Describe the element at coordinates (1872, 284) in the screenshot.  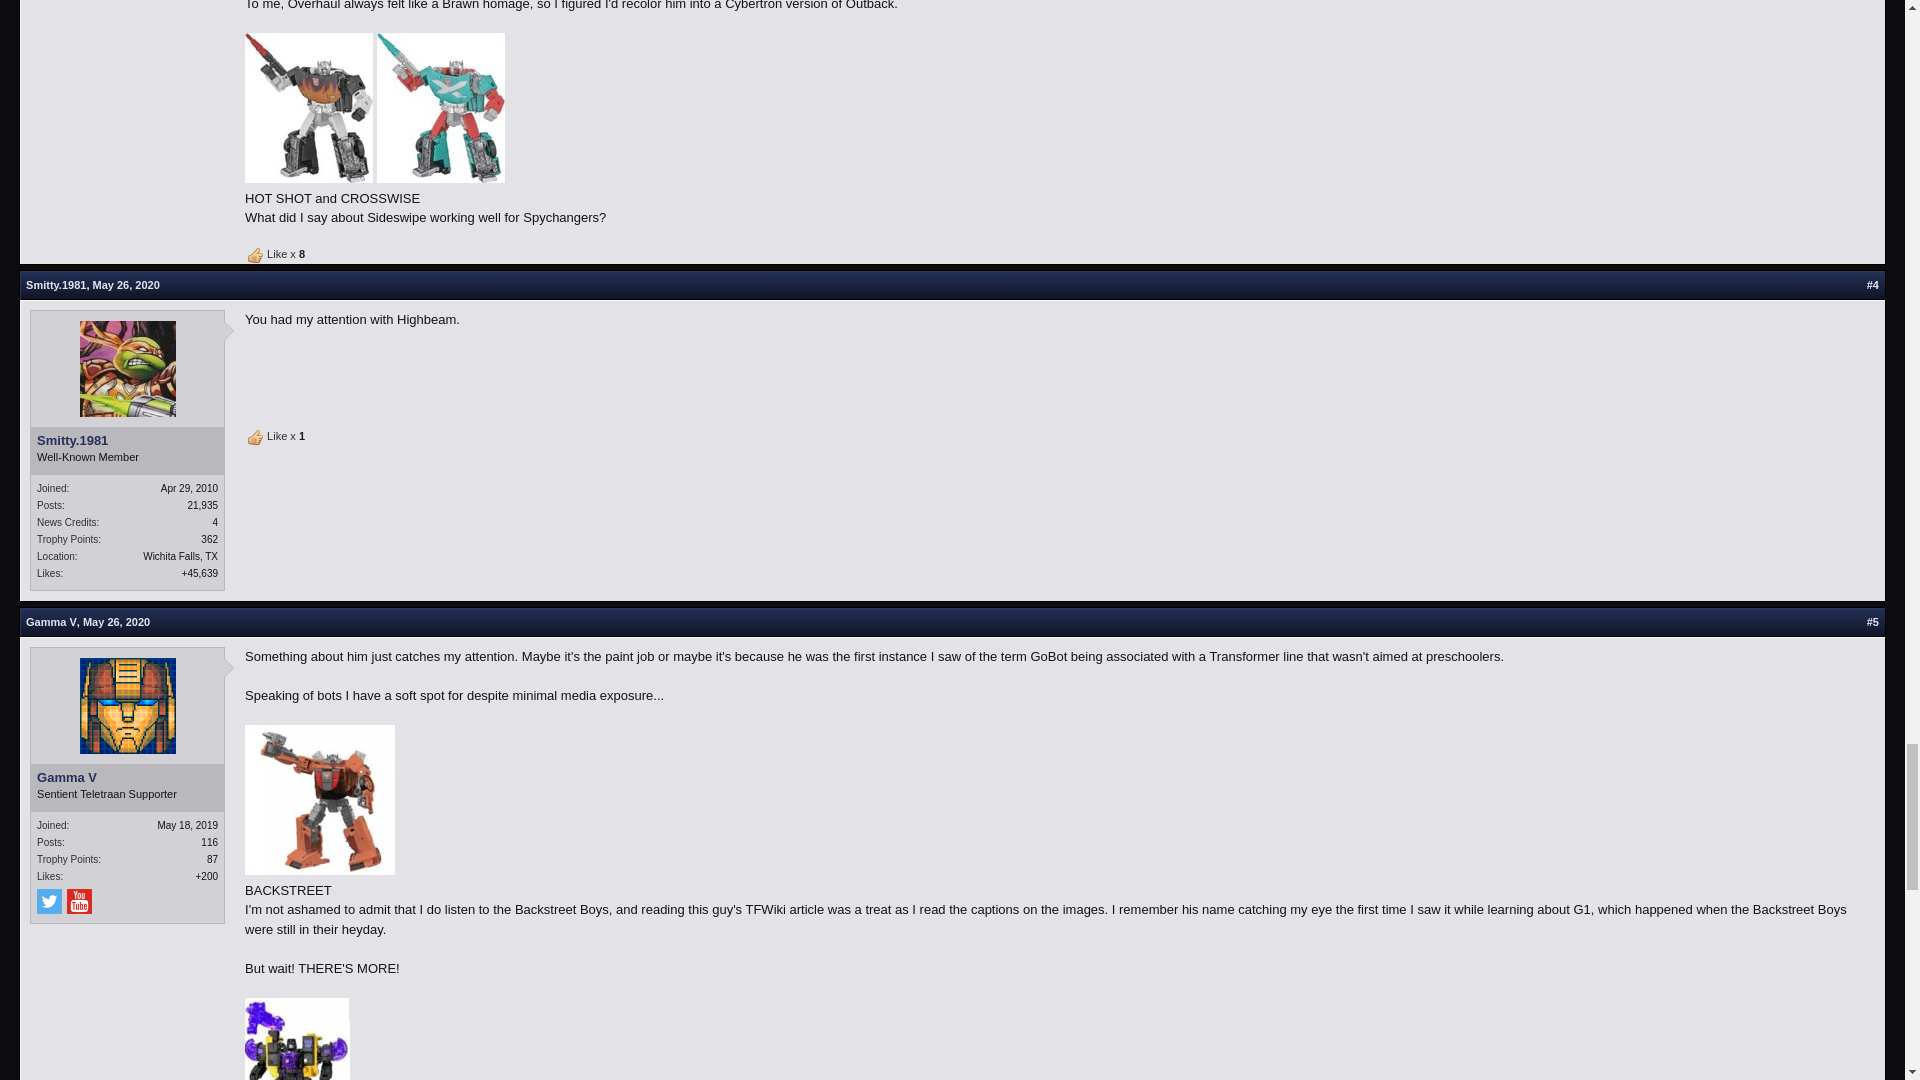
I see `Permalink` at that location.